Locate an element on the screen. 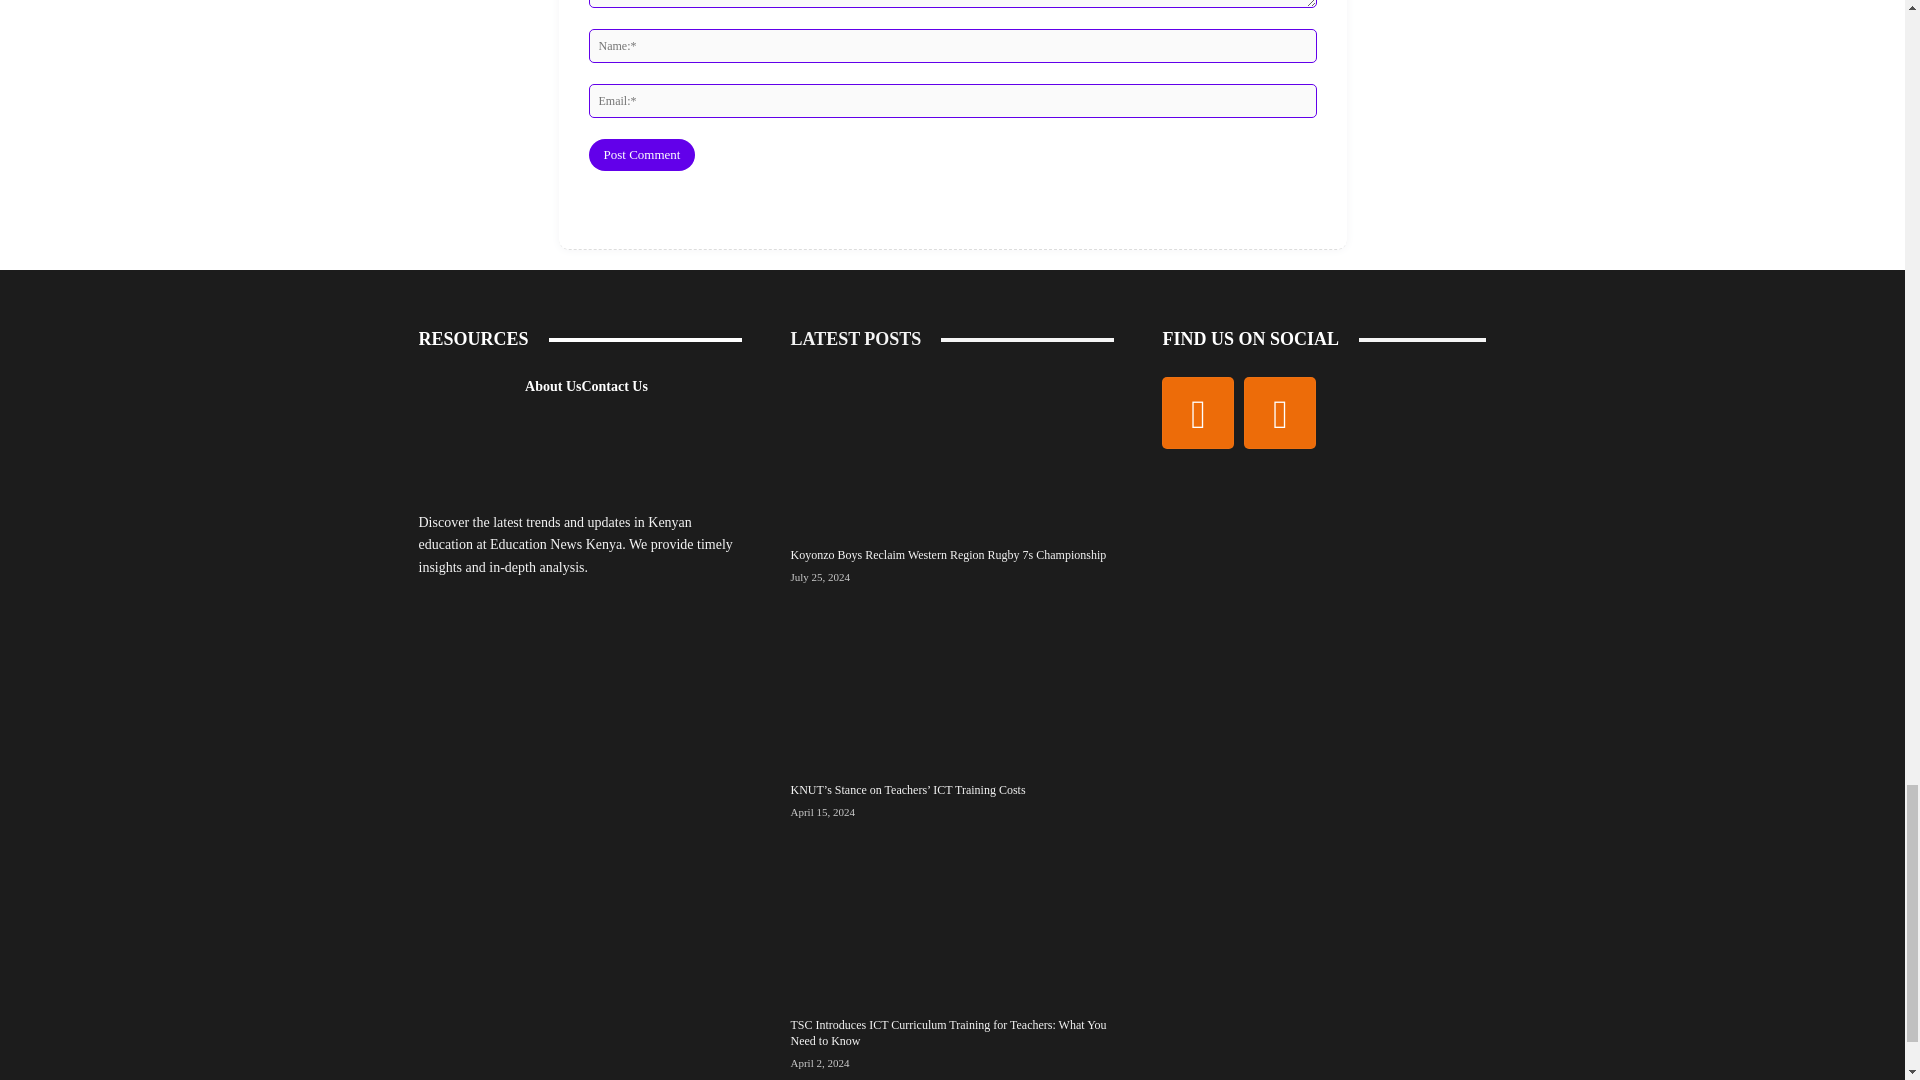 This screenshot has height=1080, width=1920. Post Comment is located at coordinates (641, 154).